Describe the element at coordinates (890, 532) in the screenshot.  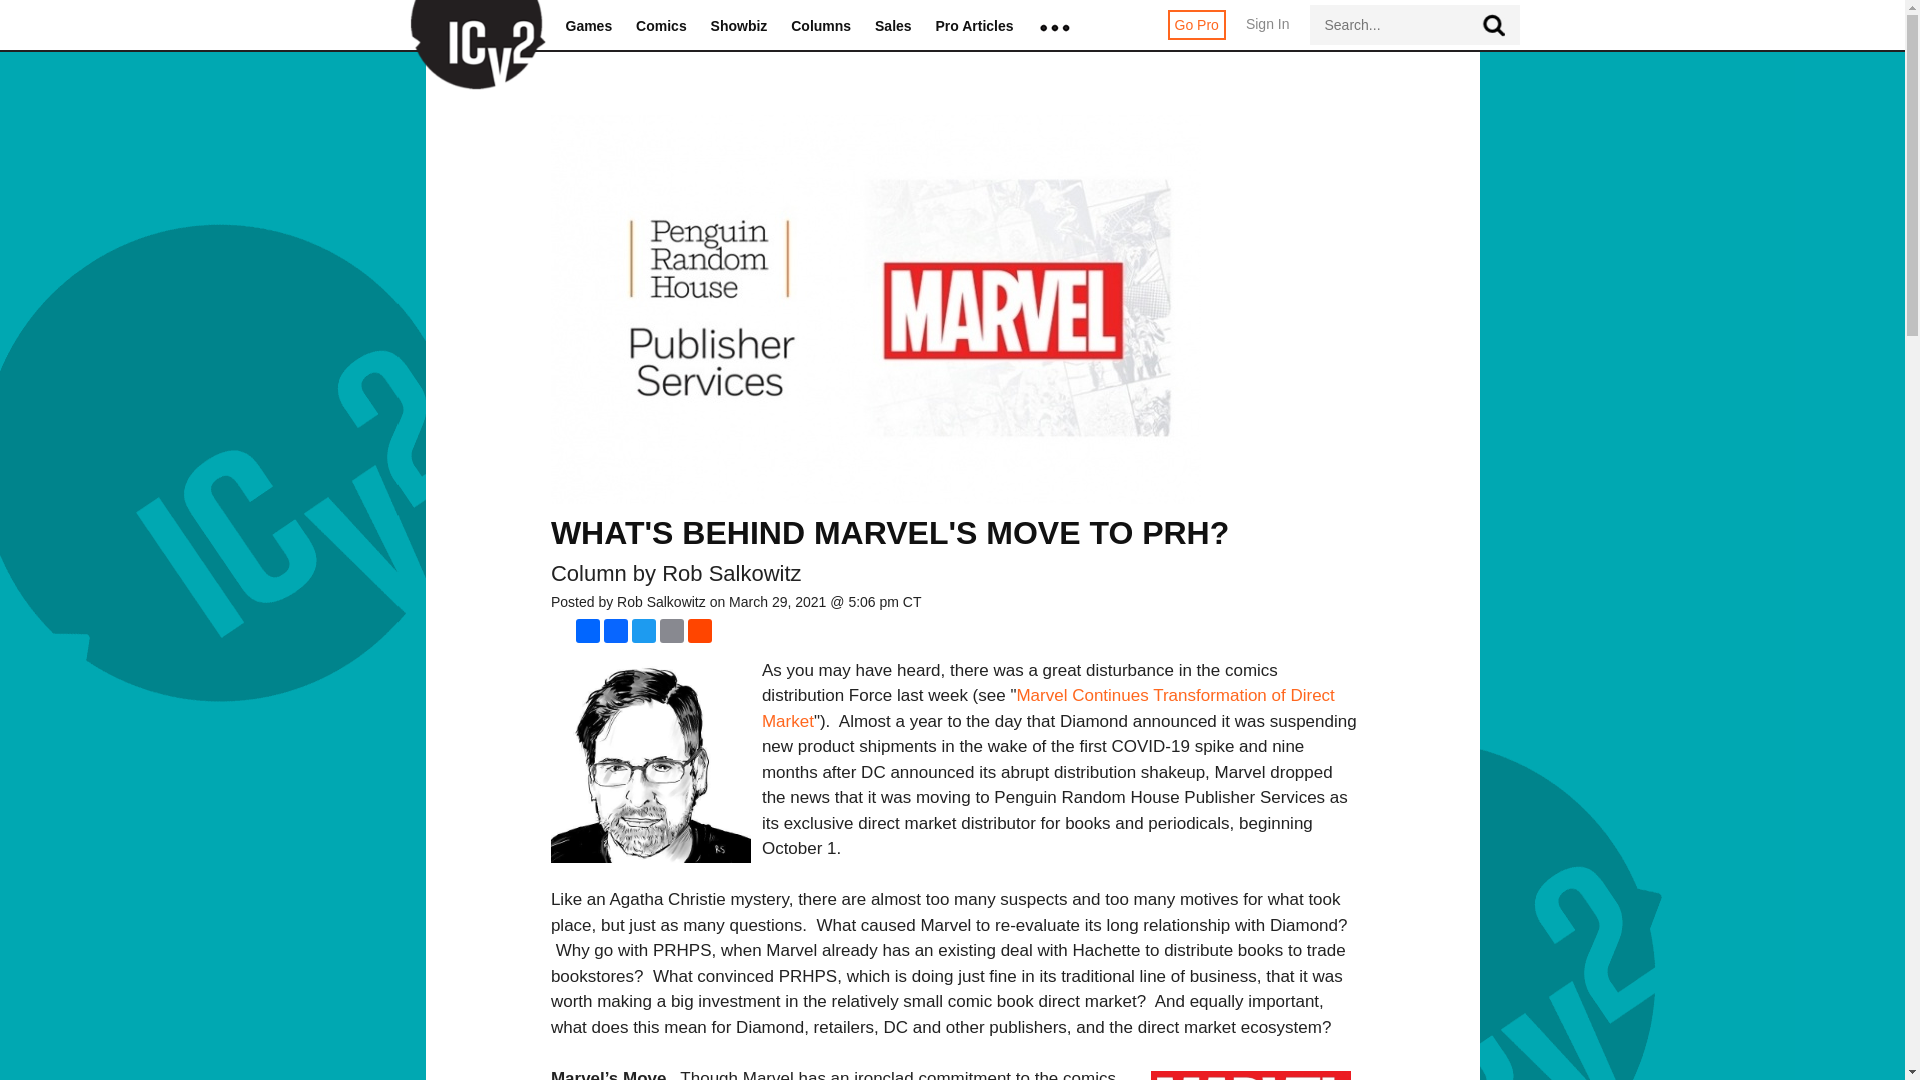
I see `WHAT'S BEHIND MARVEL'S MOVE TO PRH?` at that location.